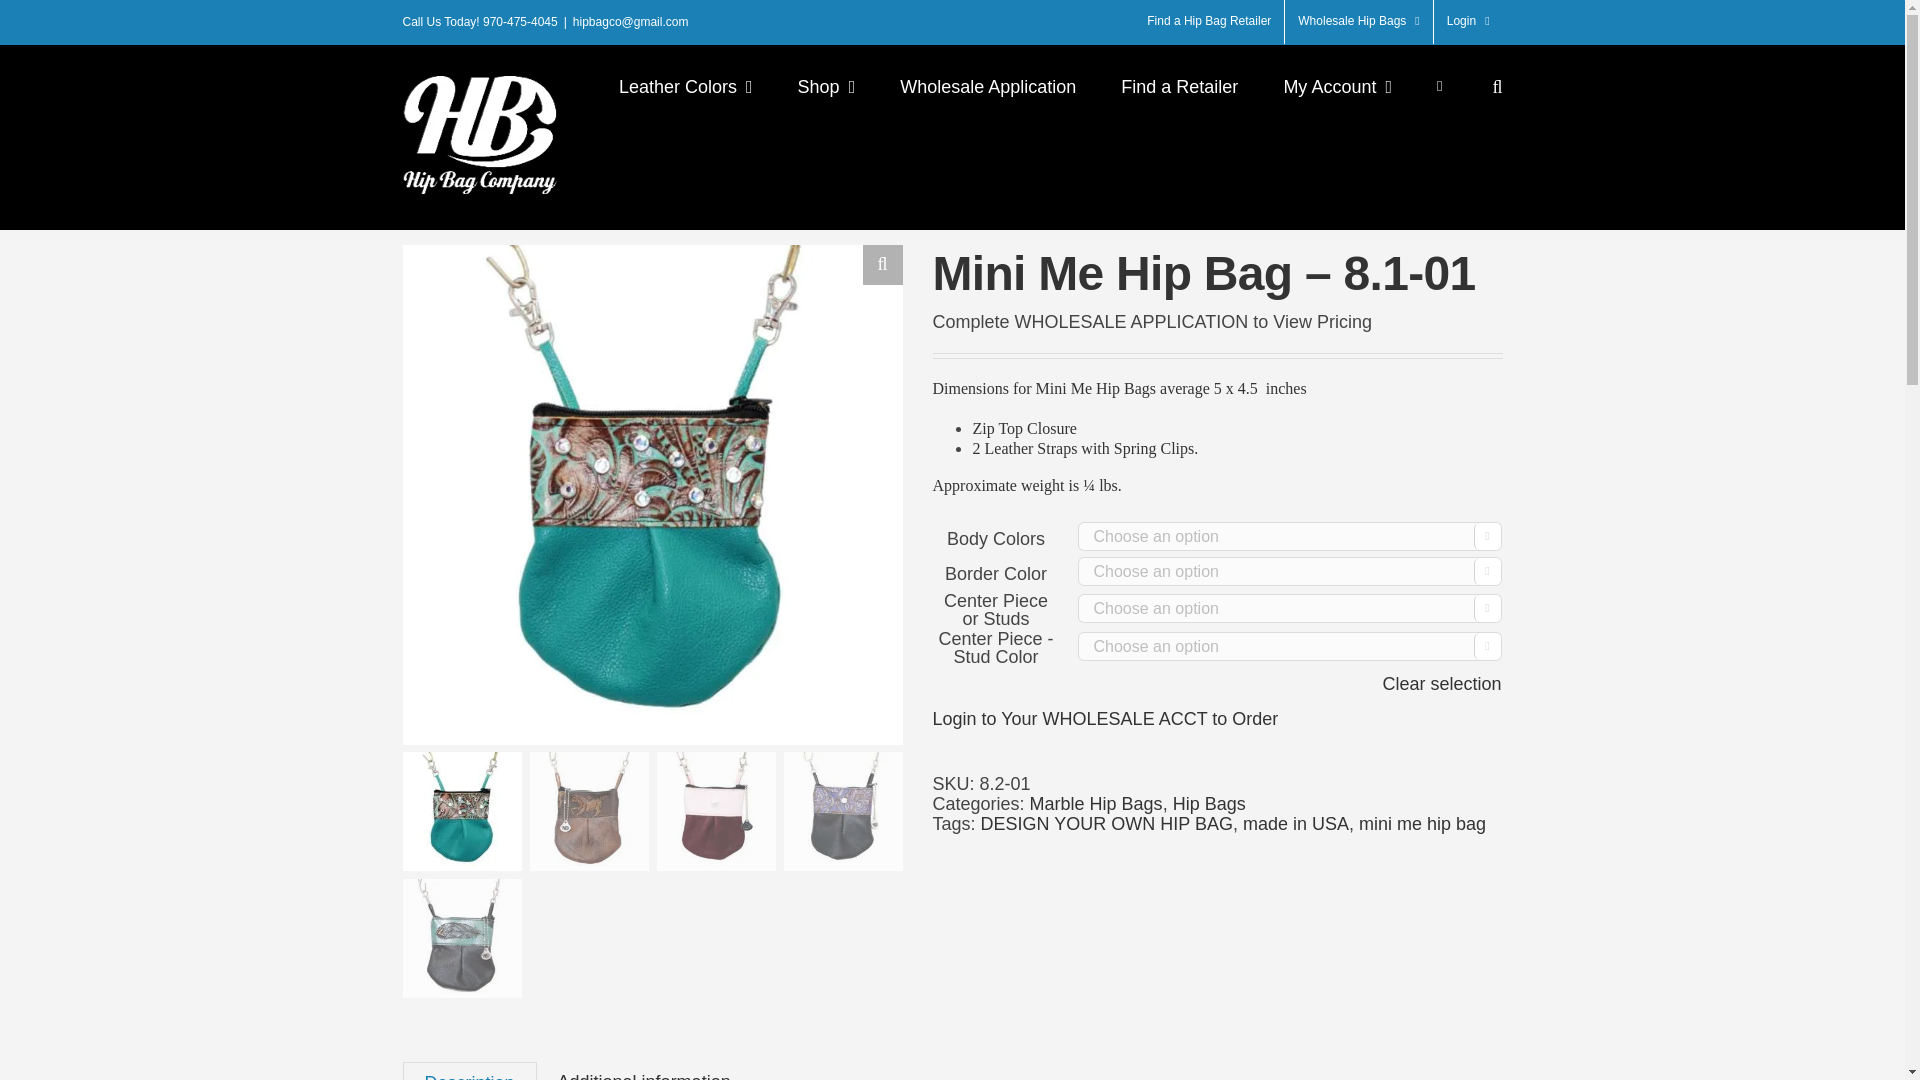 This screenshot has height=1080, width=1920. Describe the element at coordinates (1358, 22) in the screenshot. I see `Wholesale Hip Bags` at that location.